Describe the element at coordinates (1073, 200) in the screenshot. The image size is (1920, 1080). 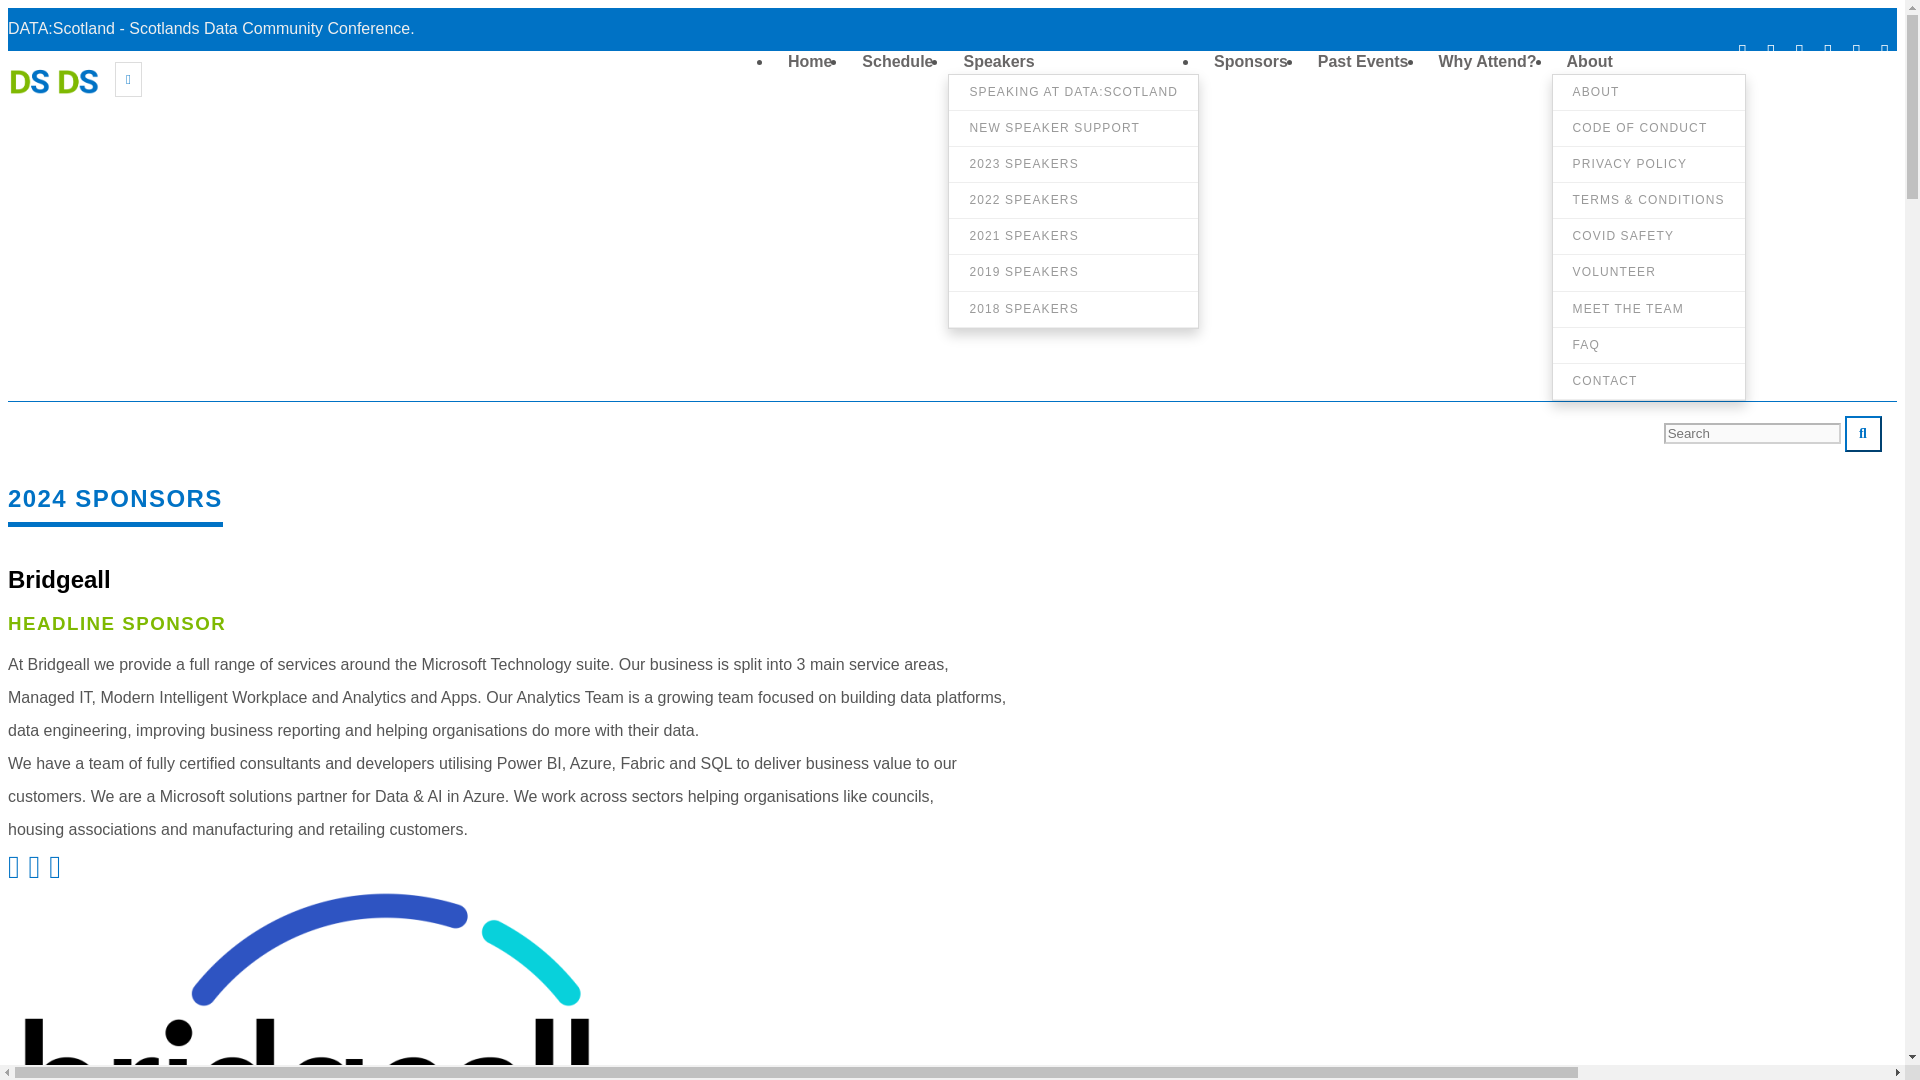
I see `2022 SPEAKERS` at that location.